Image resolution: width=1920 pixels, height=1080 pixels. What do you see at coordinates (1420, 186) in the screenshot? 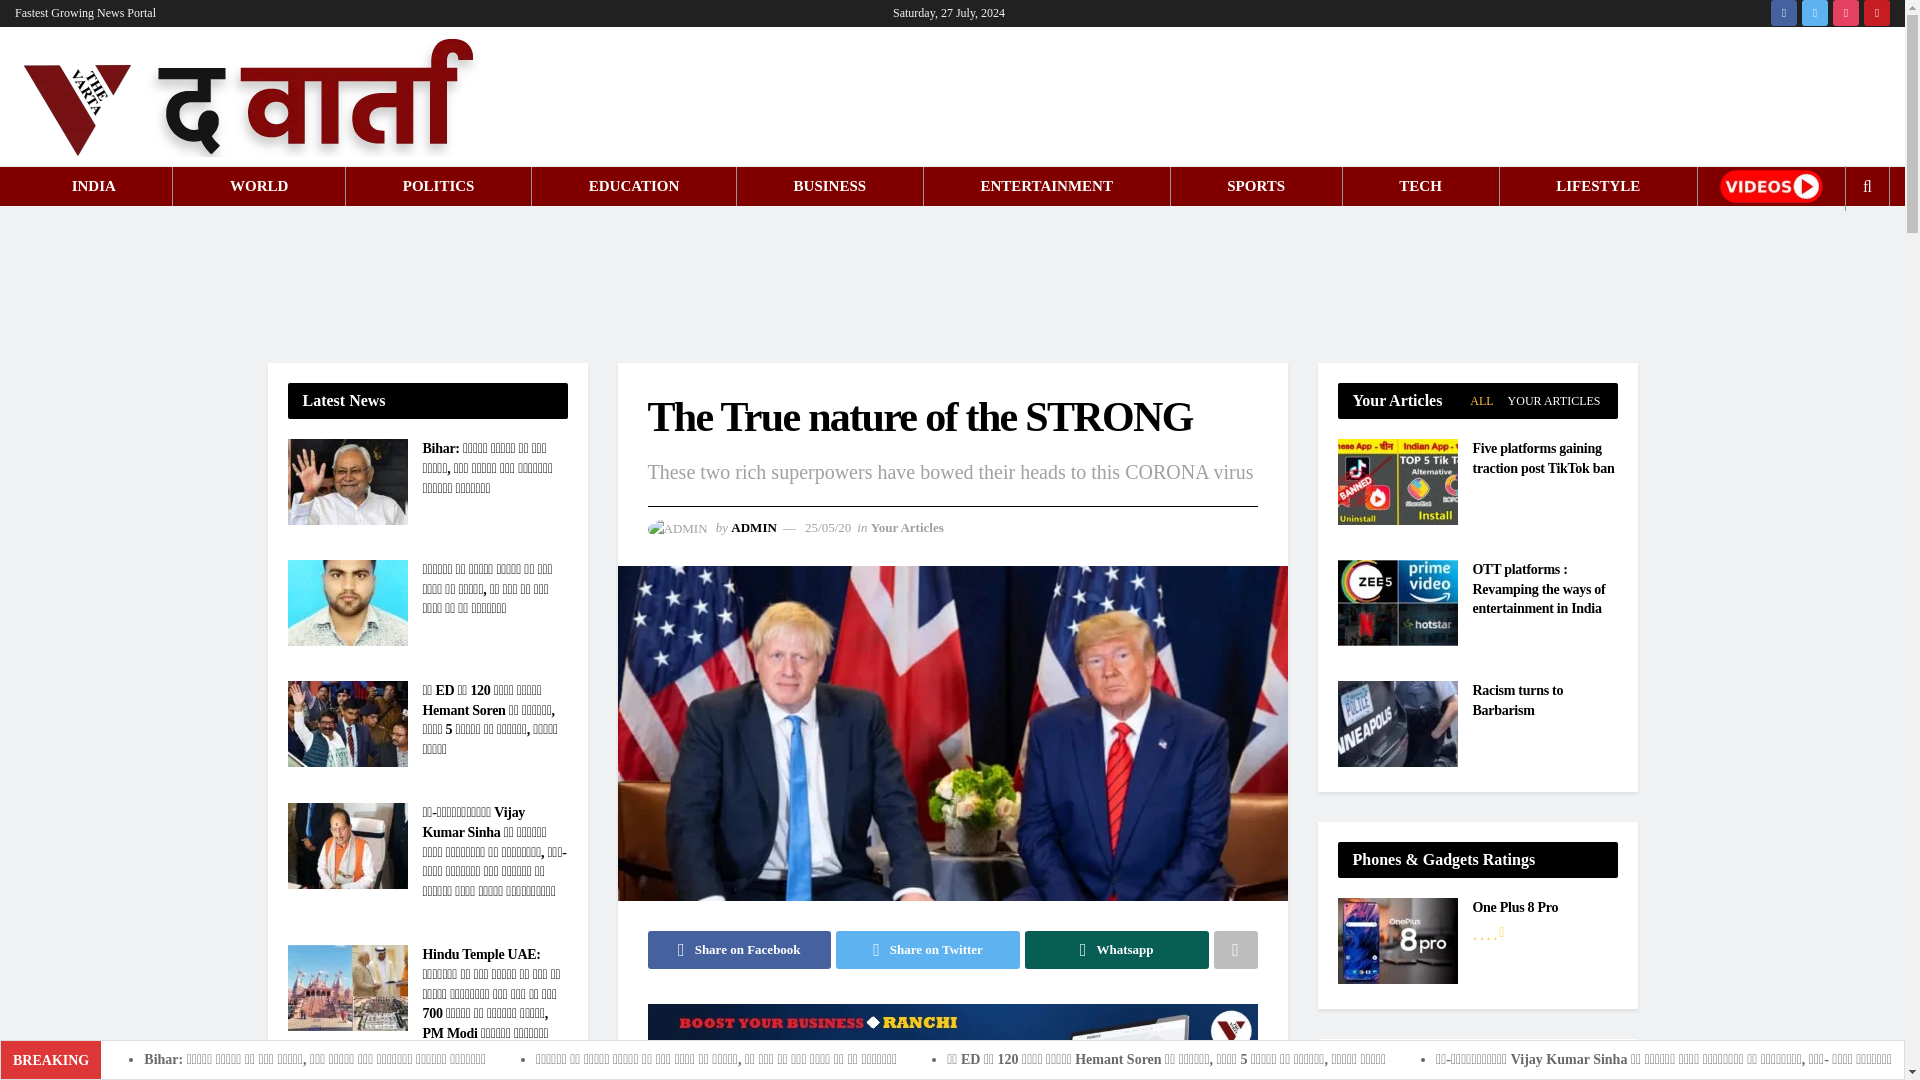
I see `TECH` at bounding box center [1420, 186].